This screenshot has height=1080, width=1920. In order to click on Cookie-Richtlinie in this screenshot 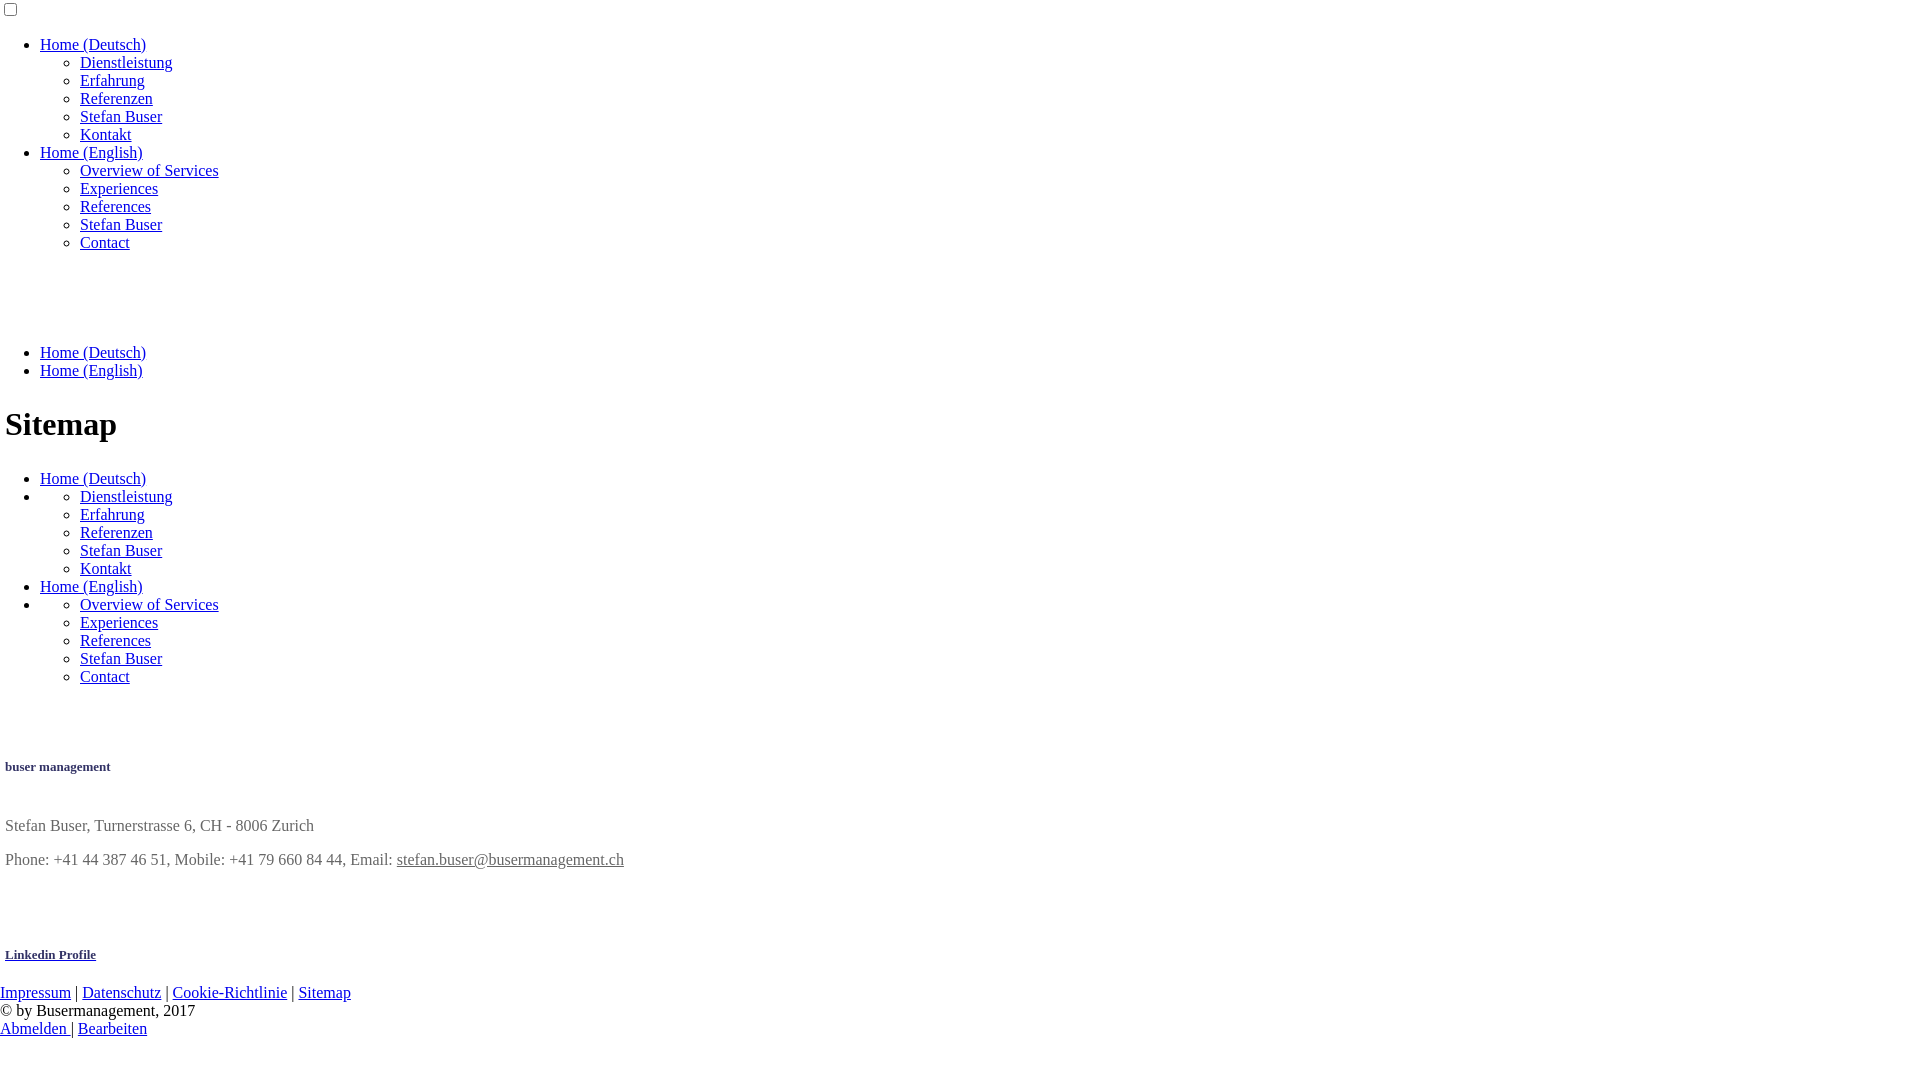, I will do `click(230, 992)`.